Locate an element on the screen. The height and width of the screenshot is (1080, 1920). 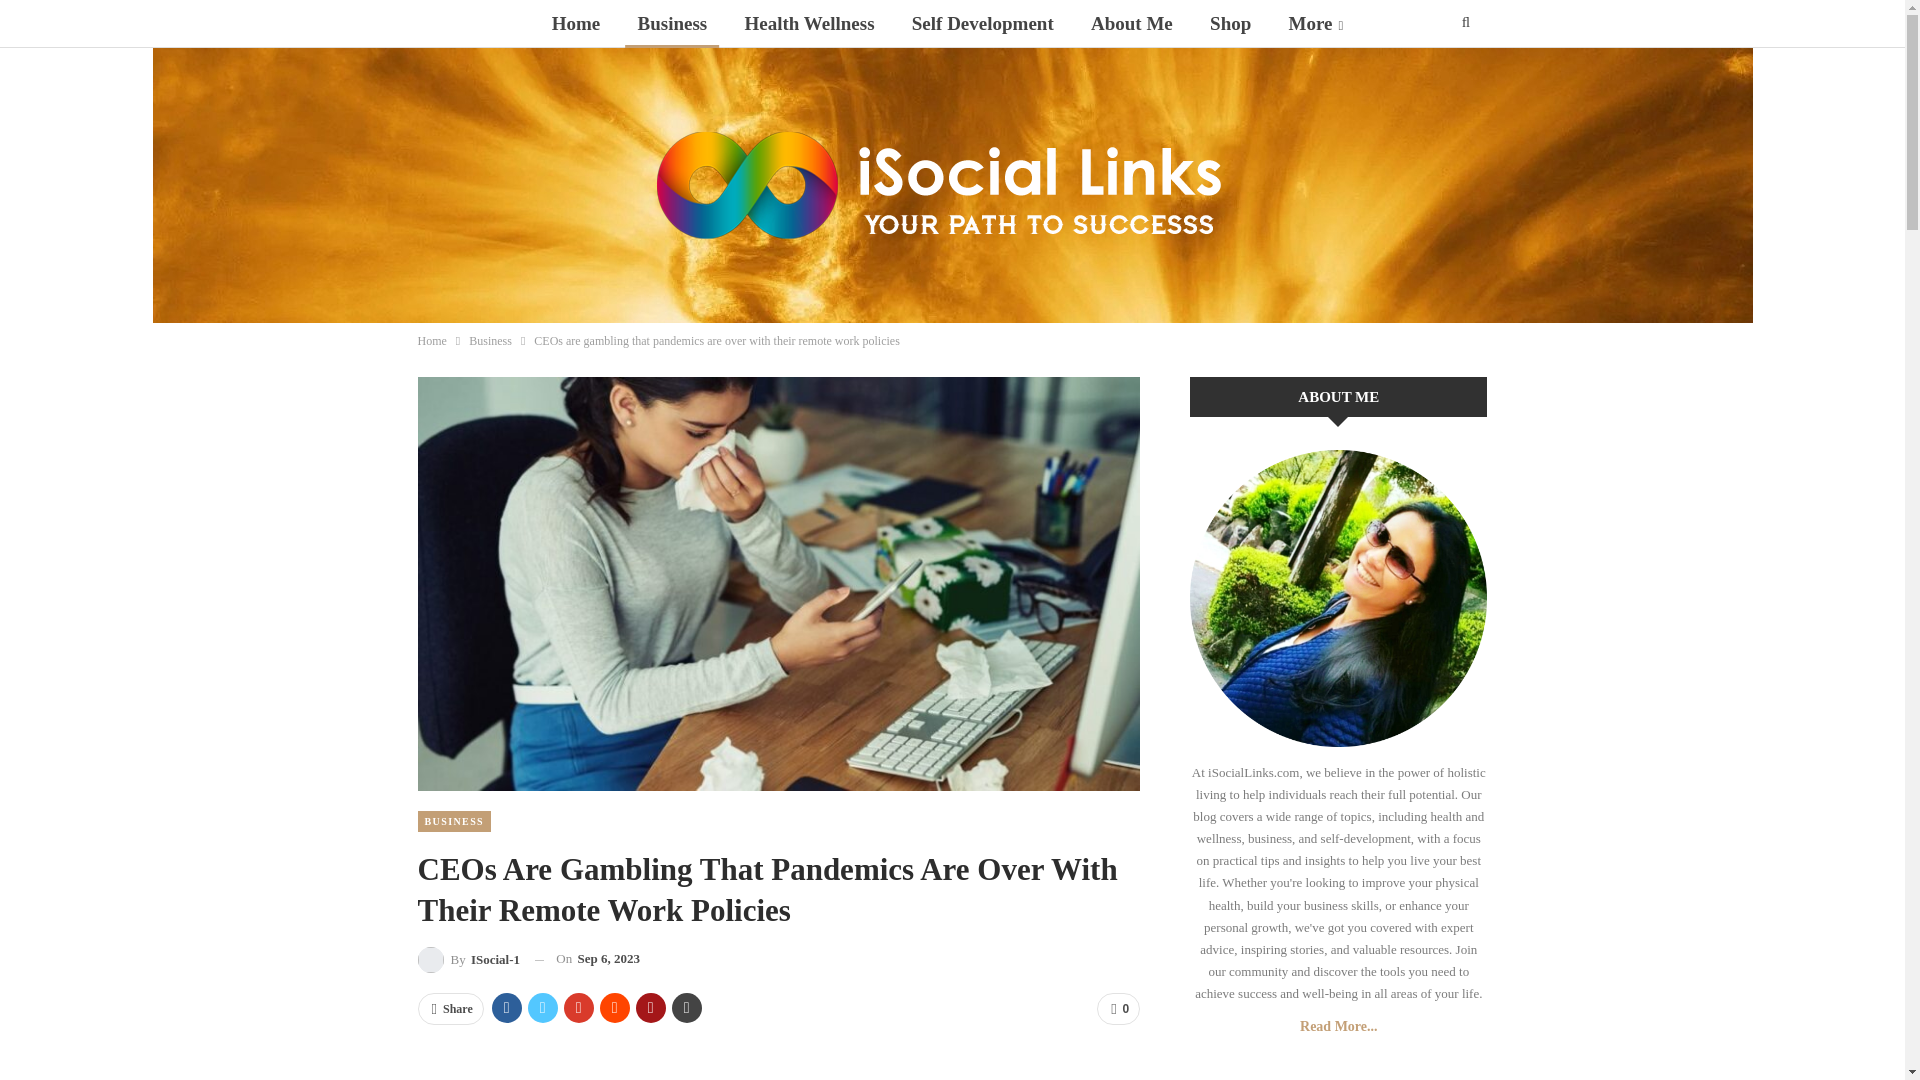
Business is located at coordinates (672, 24).